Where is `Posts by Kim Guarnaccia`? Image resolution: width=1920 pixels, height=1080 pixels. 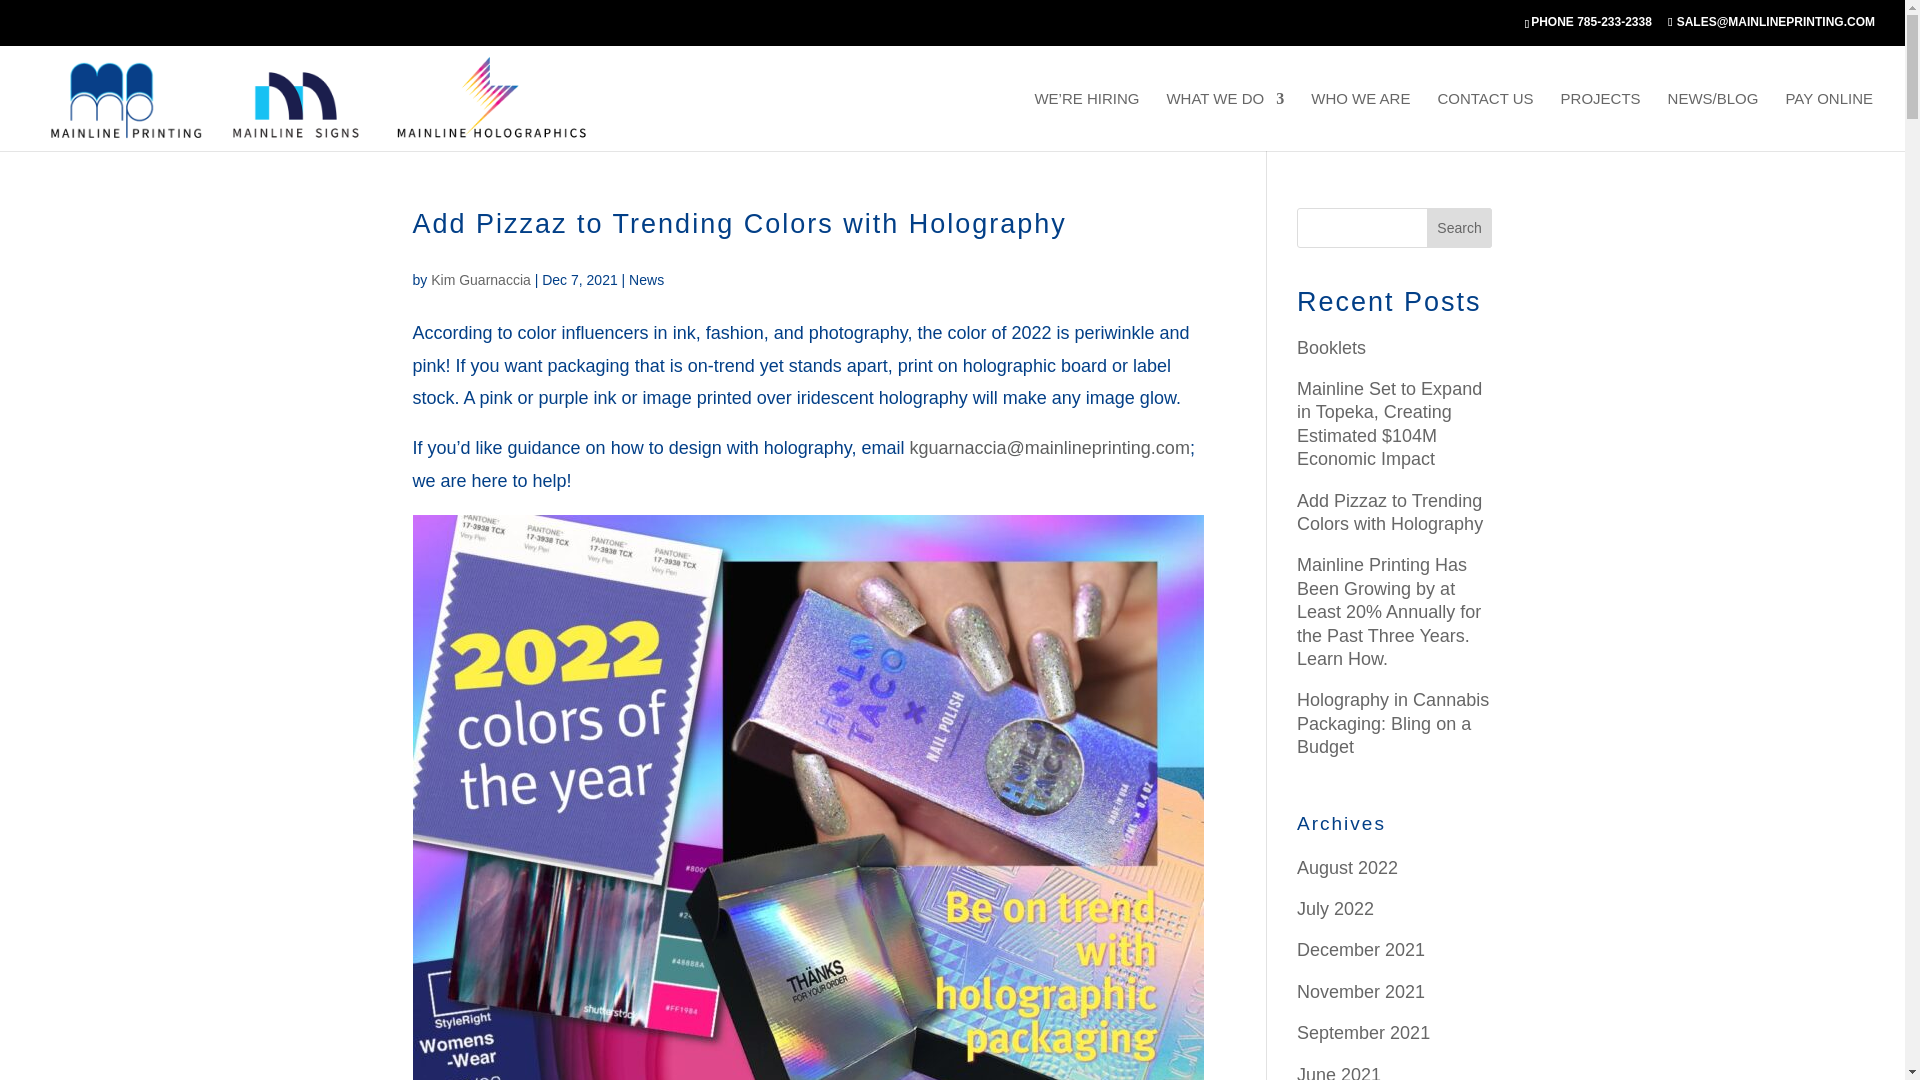
Posts by Kim Guarnaccia is located at coordinates (480, 280).